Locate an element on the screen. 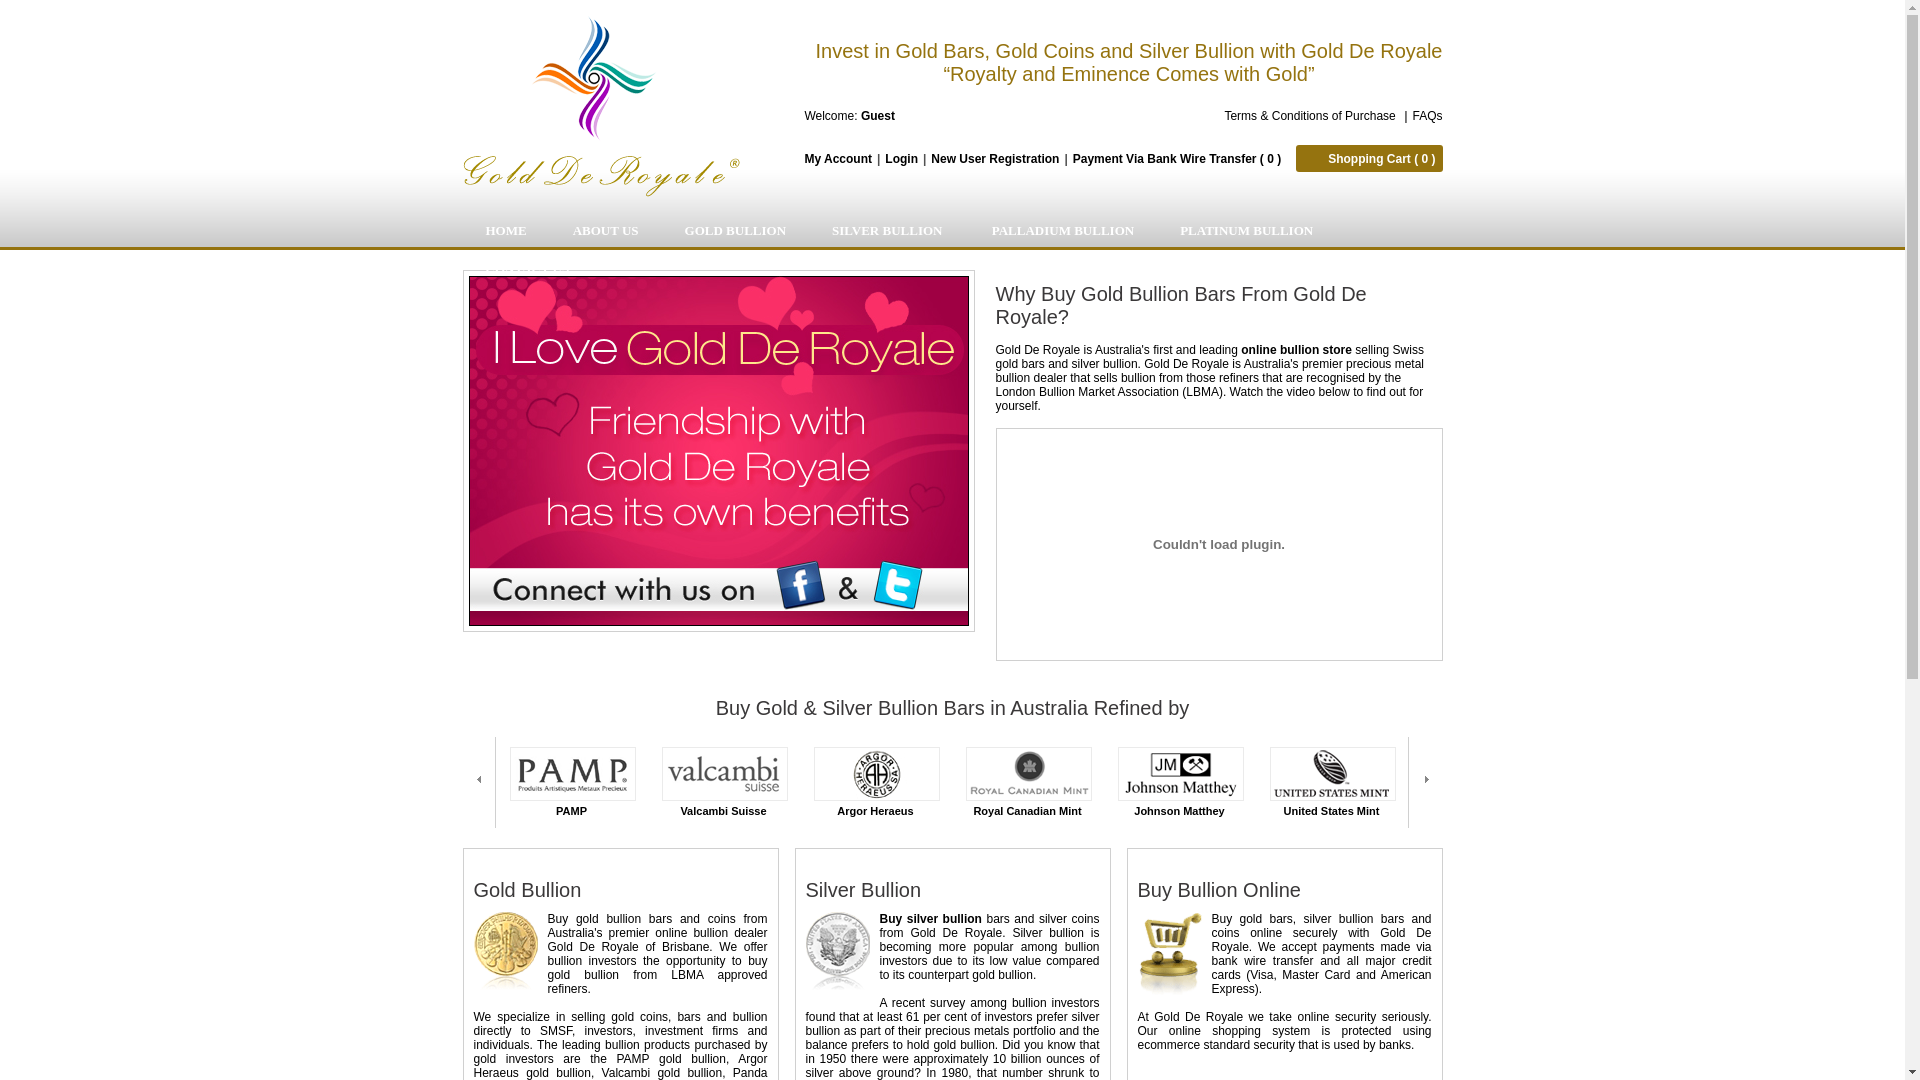 Image resolution: width=1920 pixels, height=1080 pixels. Johnson Matthey is located at coordinates (1181, 774).